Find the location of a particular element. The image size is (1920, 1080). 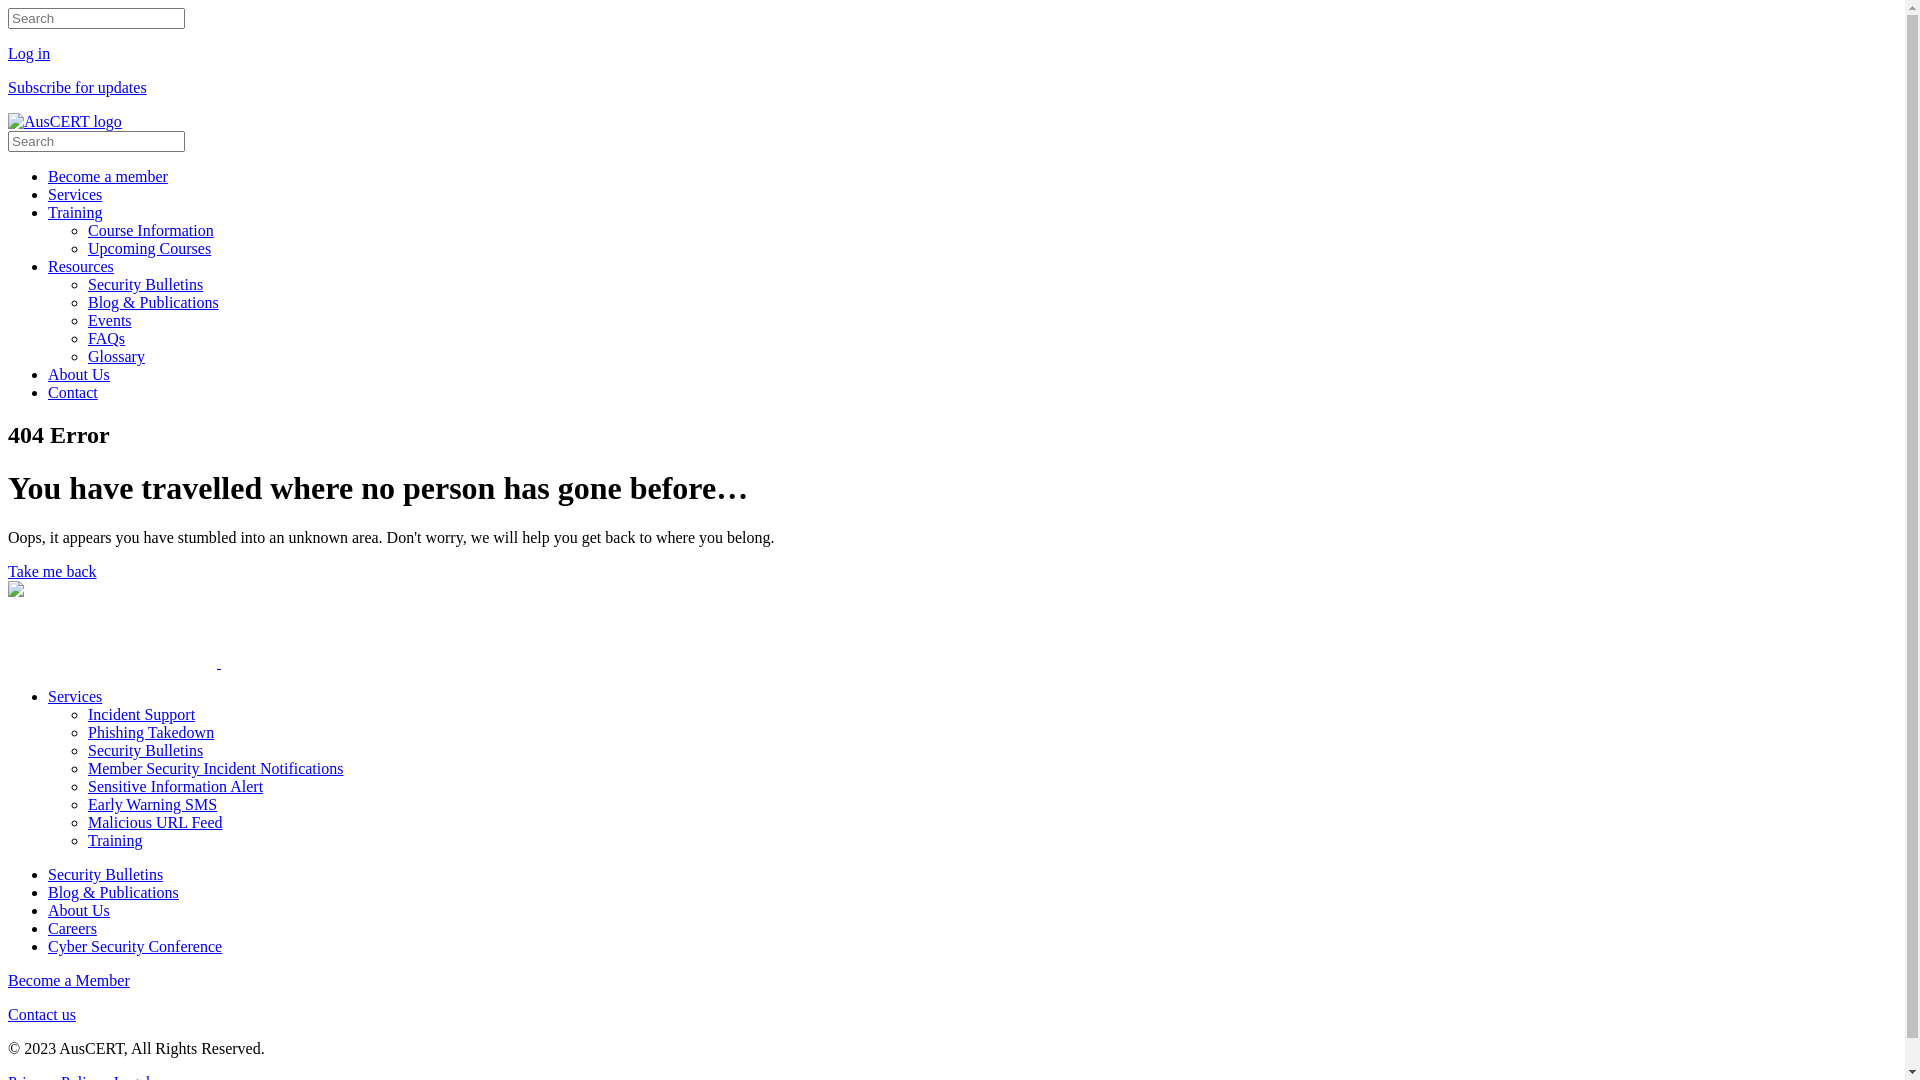

Services is located at coordinates (75, 696).